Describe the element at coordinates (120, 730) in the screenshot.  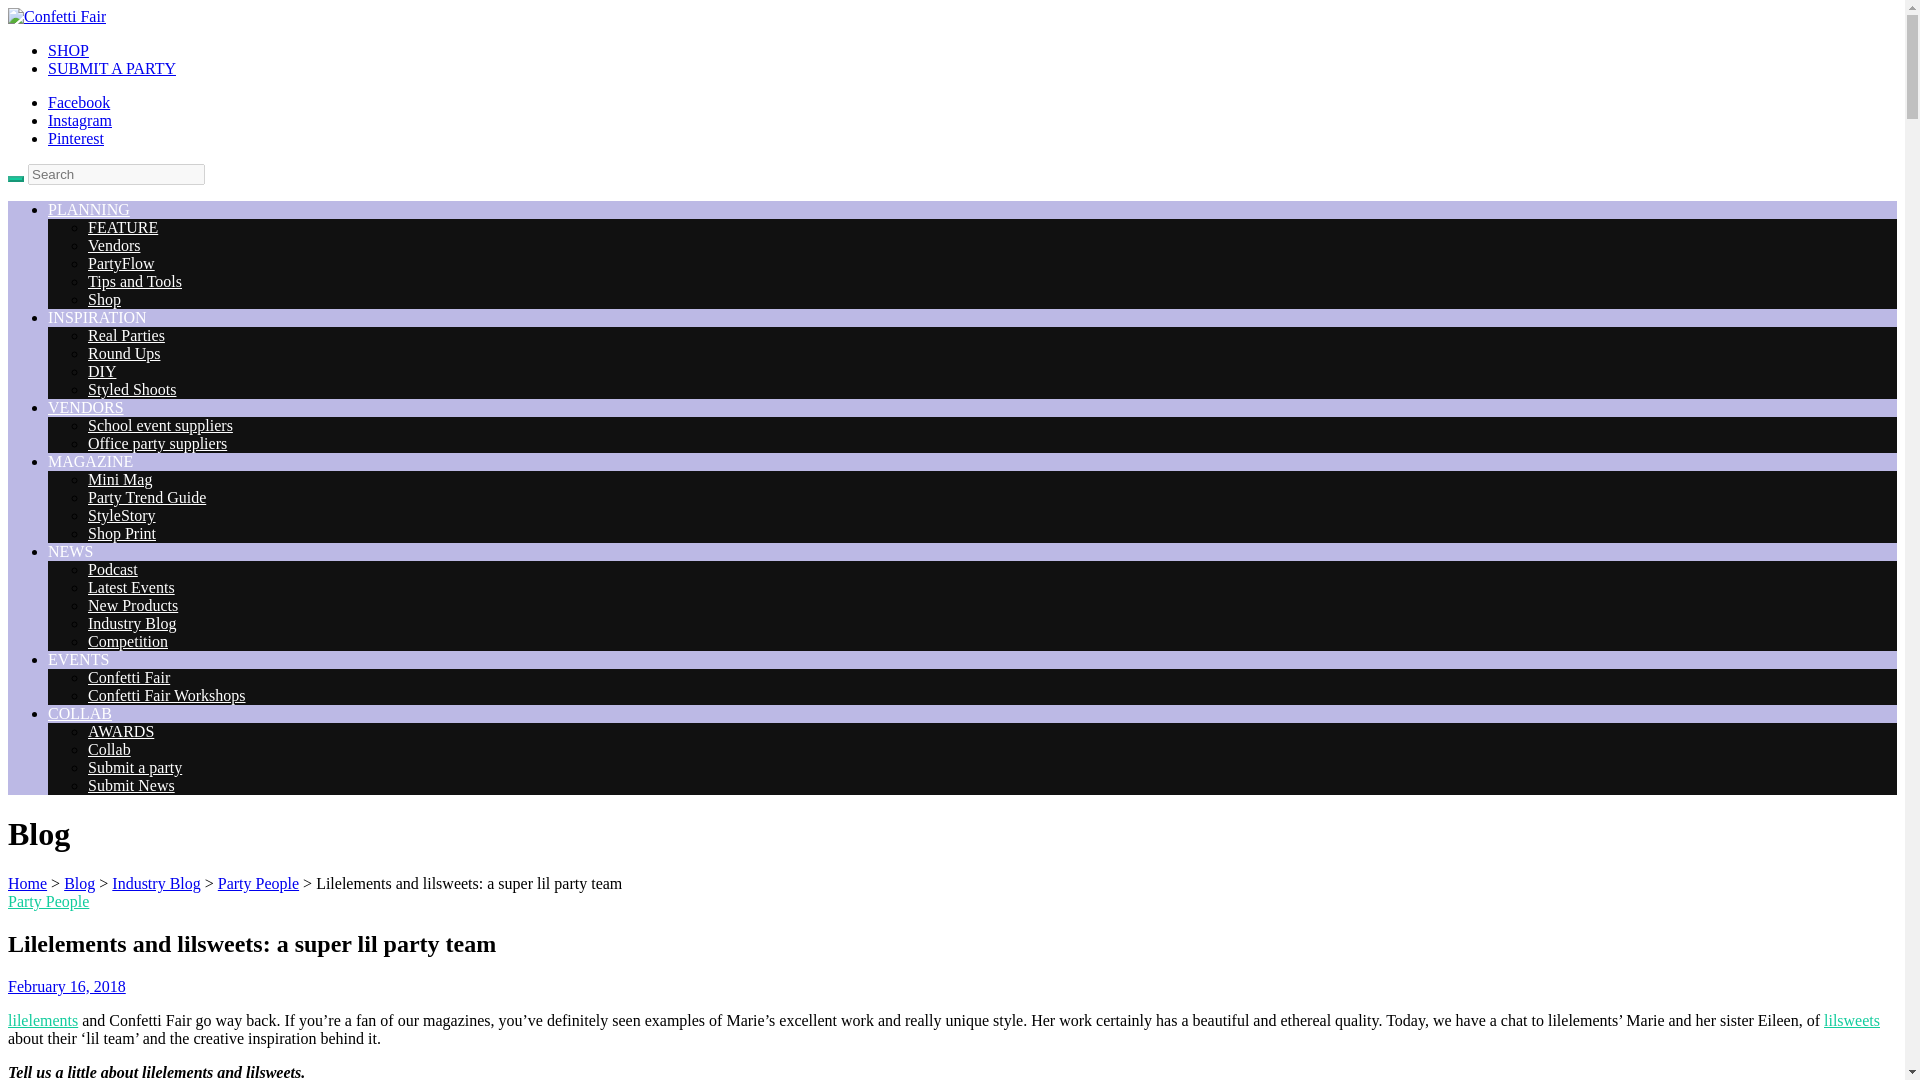
I see `AWARDS` at that location.